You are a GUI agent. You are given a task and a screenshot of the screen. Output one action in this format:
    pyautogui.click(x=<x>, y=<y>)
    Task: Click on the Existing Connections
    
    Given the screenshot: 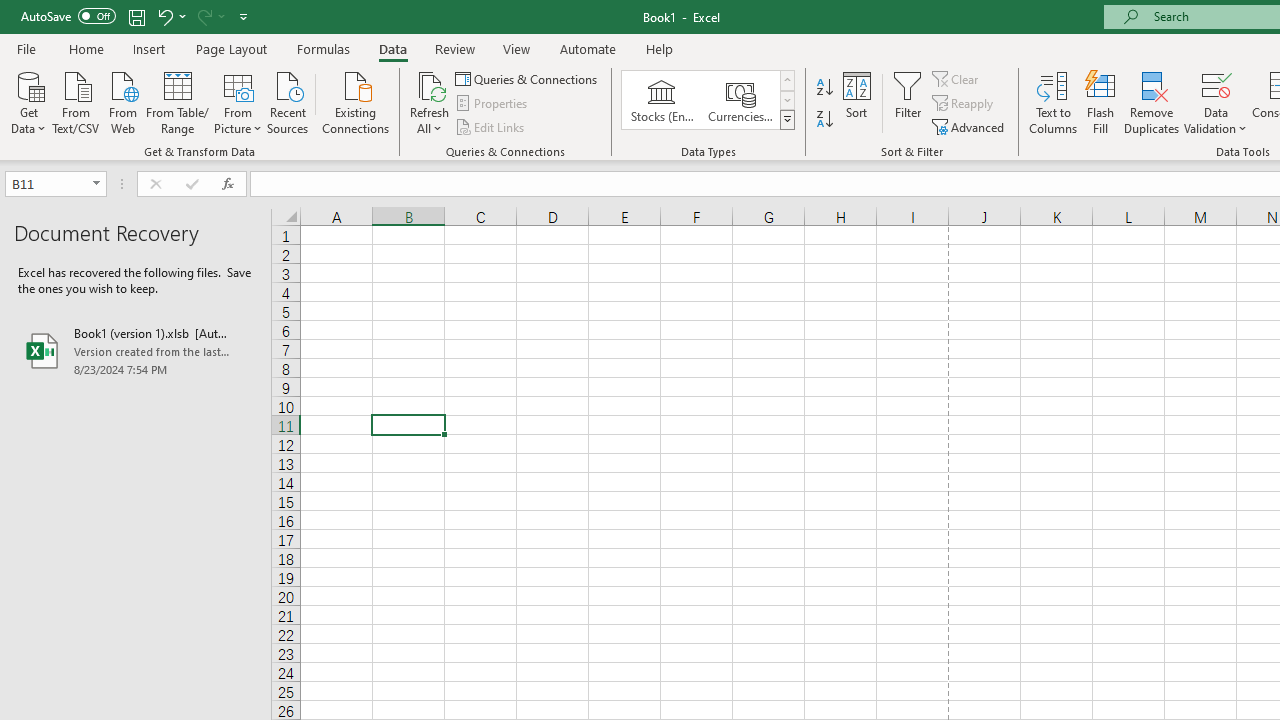 What is the action you would take?
    pyautogui.click(x=356, y=101)
    